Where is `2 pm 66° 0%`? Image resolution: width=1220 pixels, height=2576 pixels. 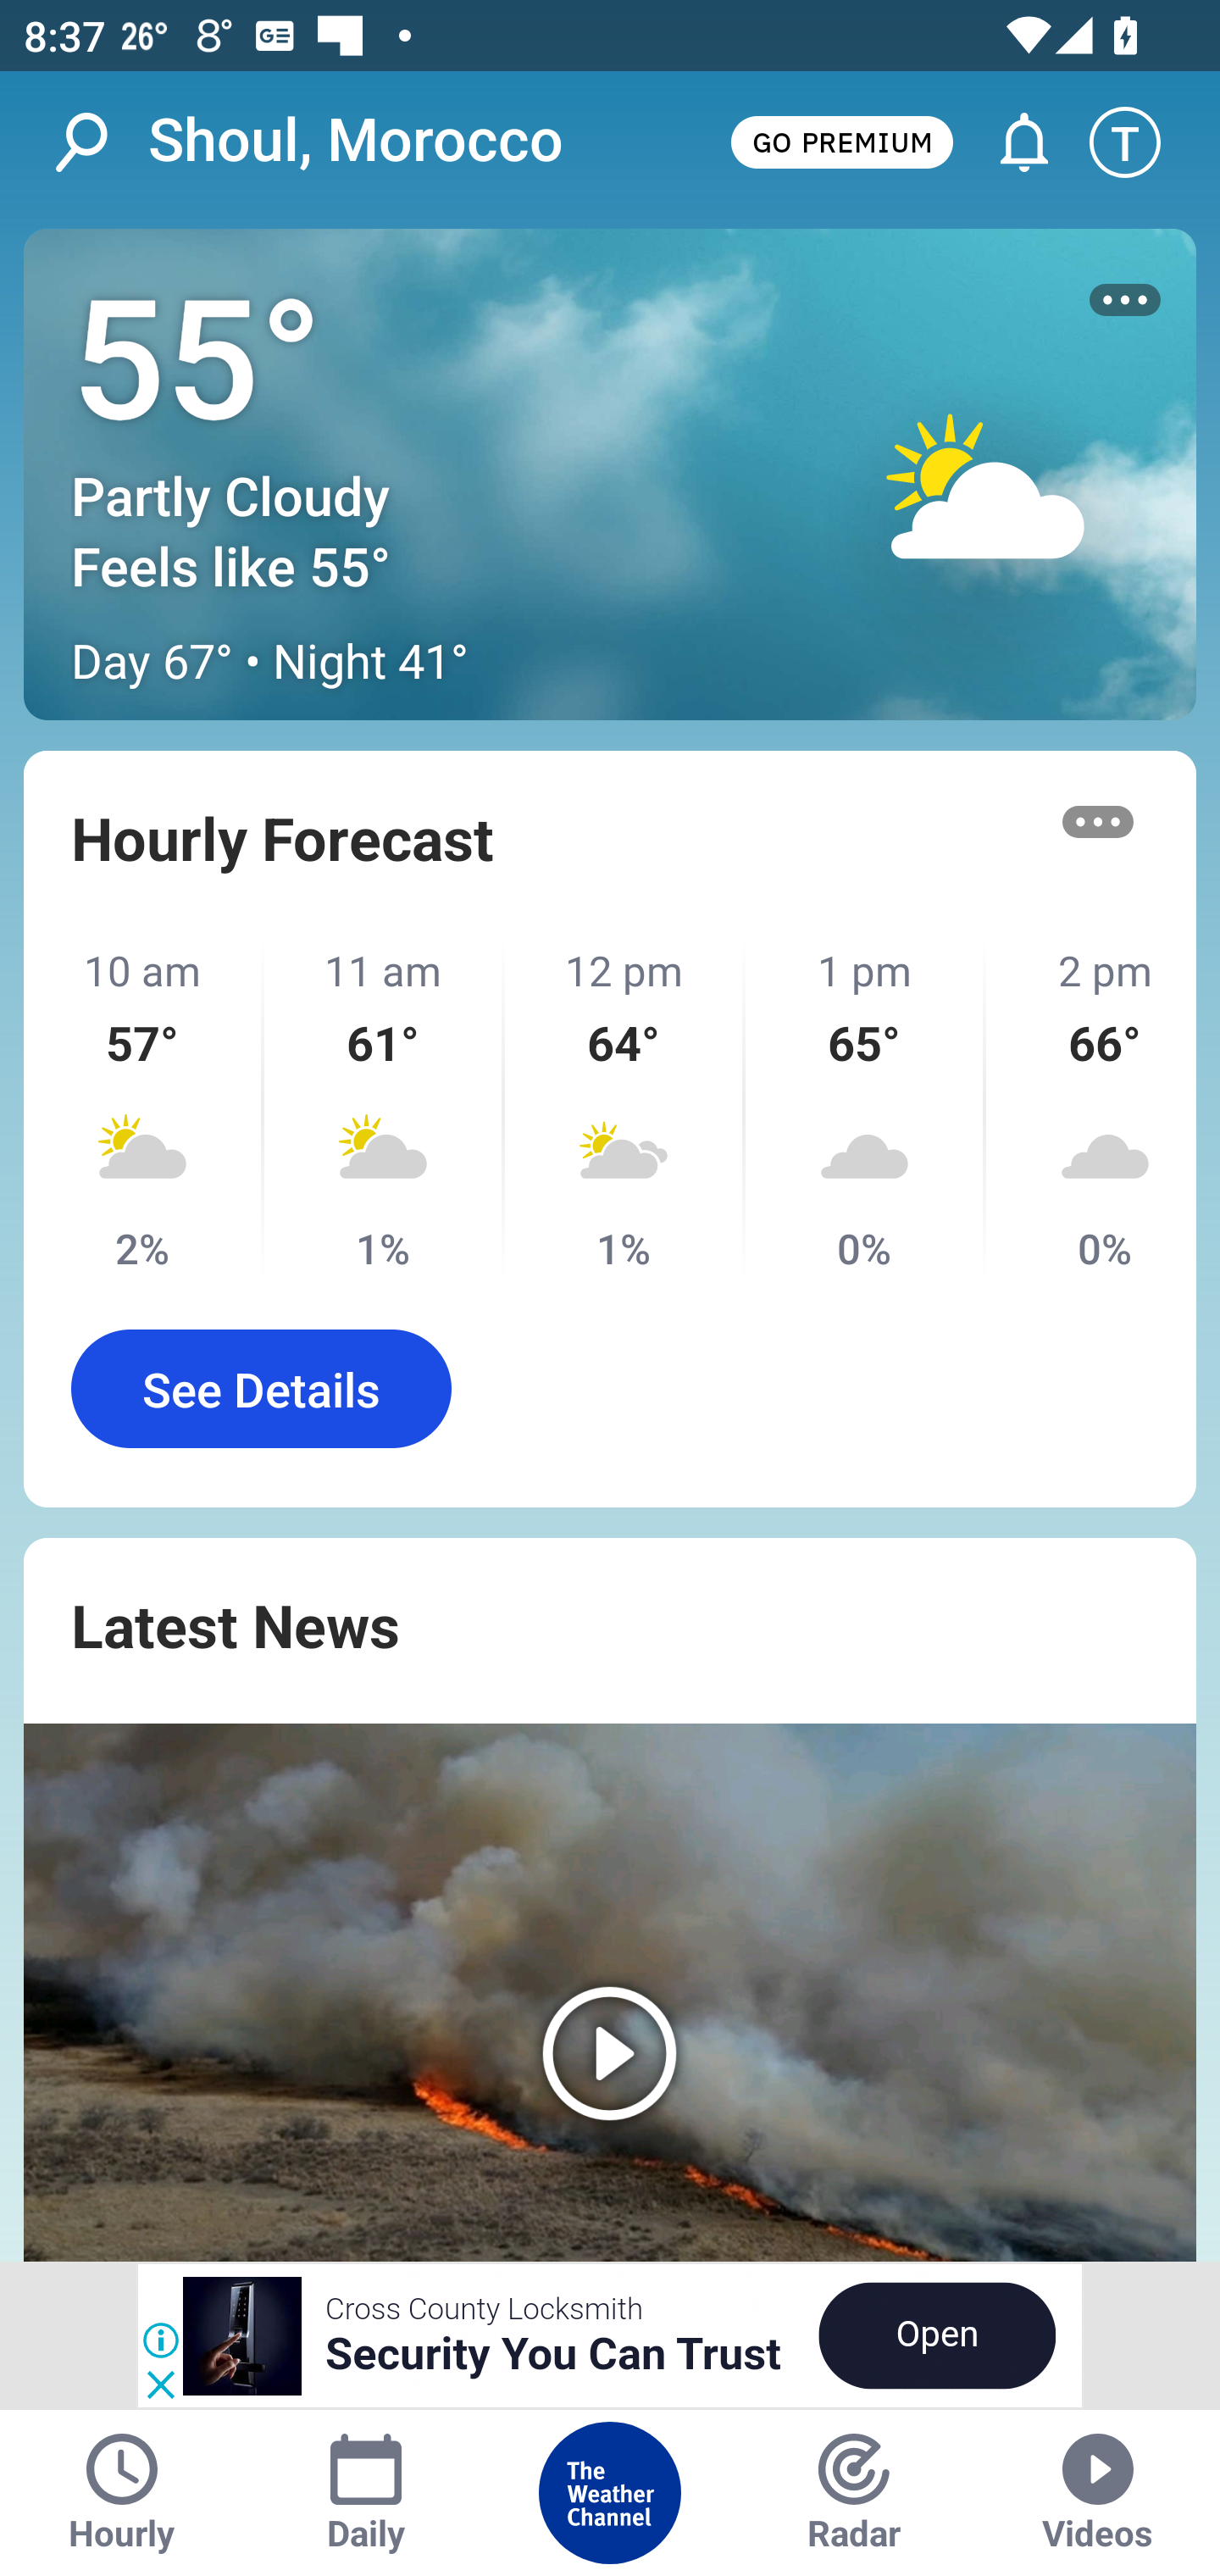 2 pm 66° 0% is located at coordinates (1091, 1108).